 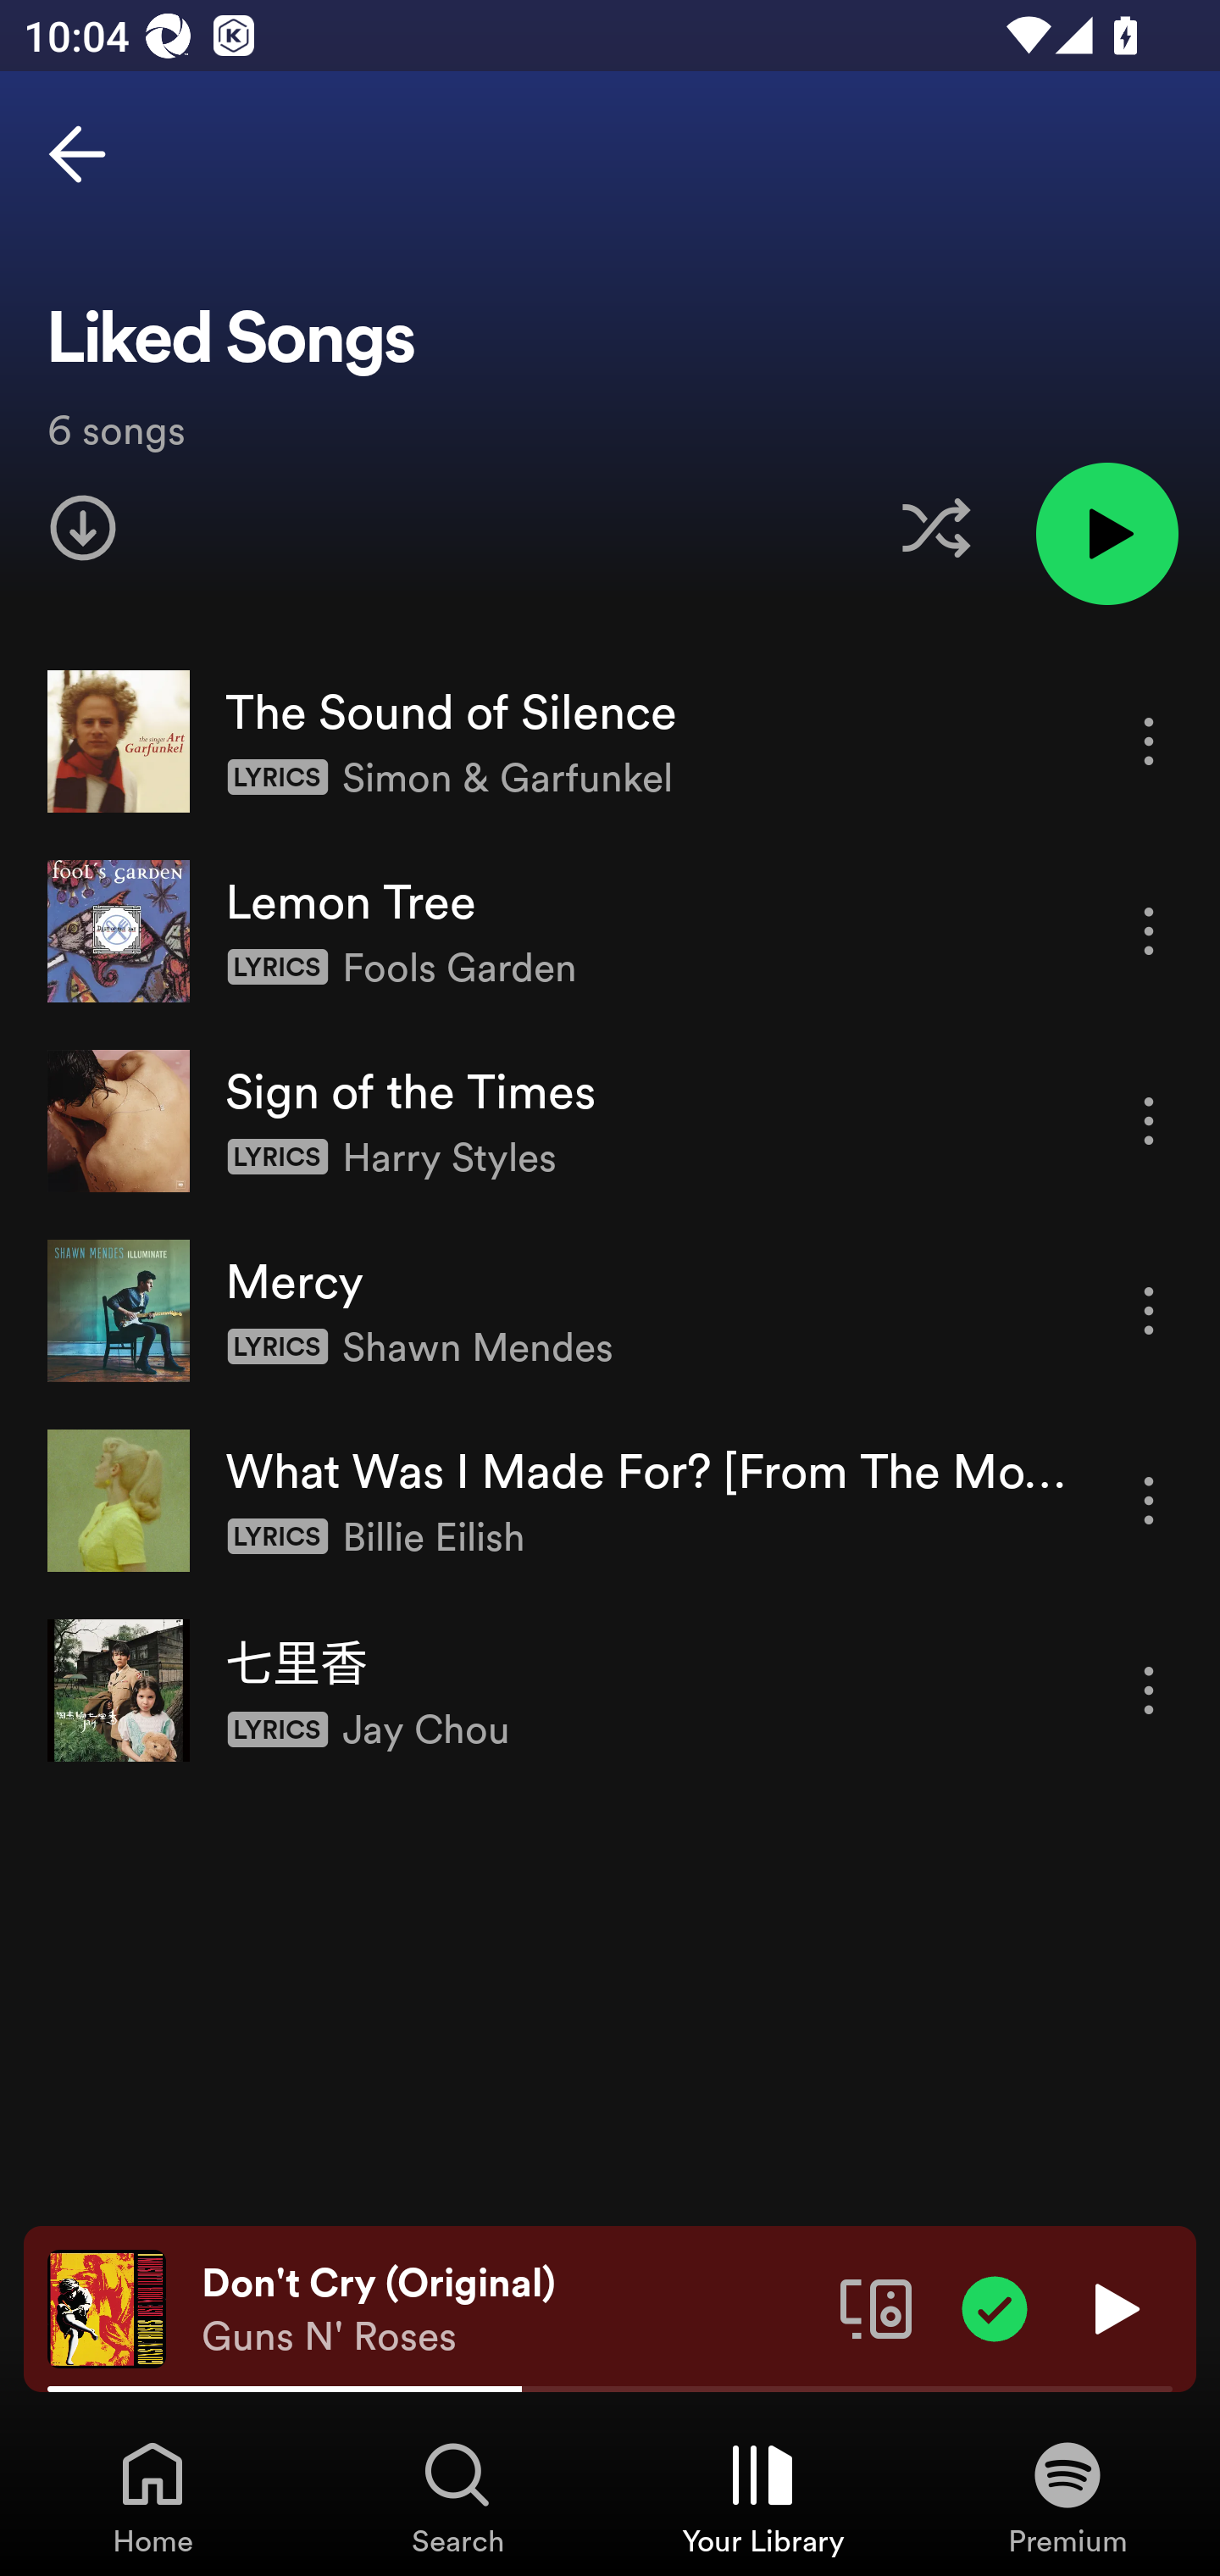 What do you see at coordinates (508, 2309) in the screenshot?
I see `Don't Cry (Original) Guns N' Roses` at bounding box center [508, 2309].